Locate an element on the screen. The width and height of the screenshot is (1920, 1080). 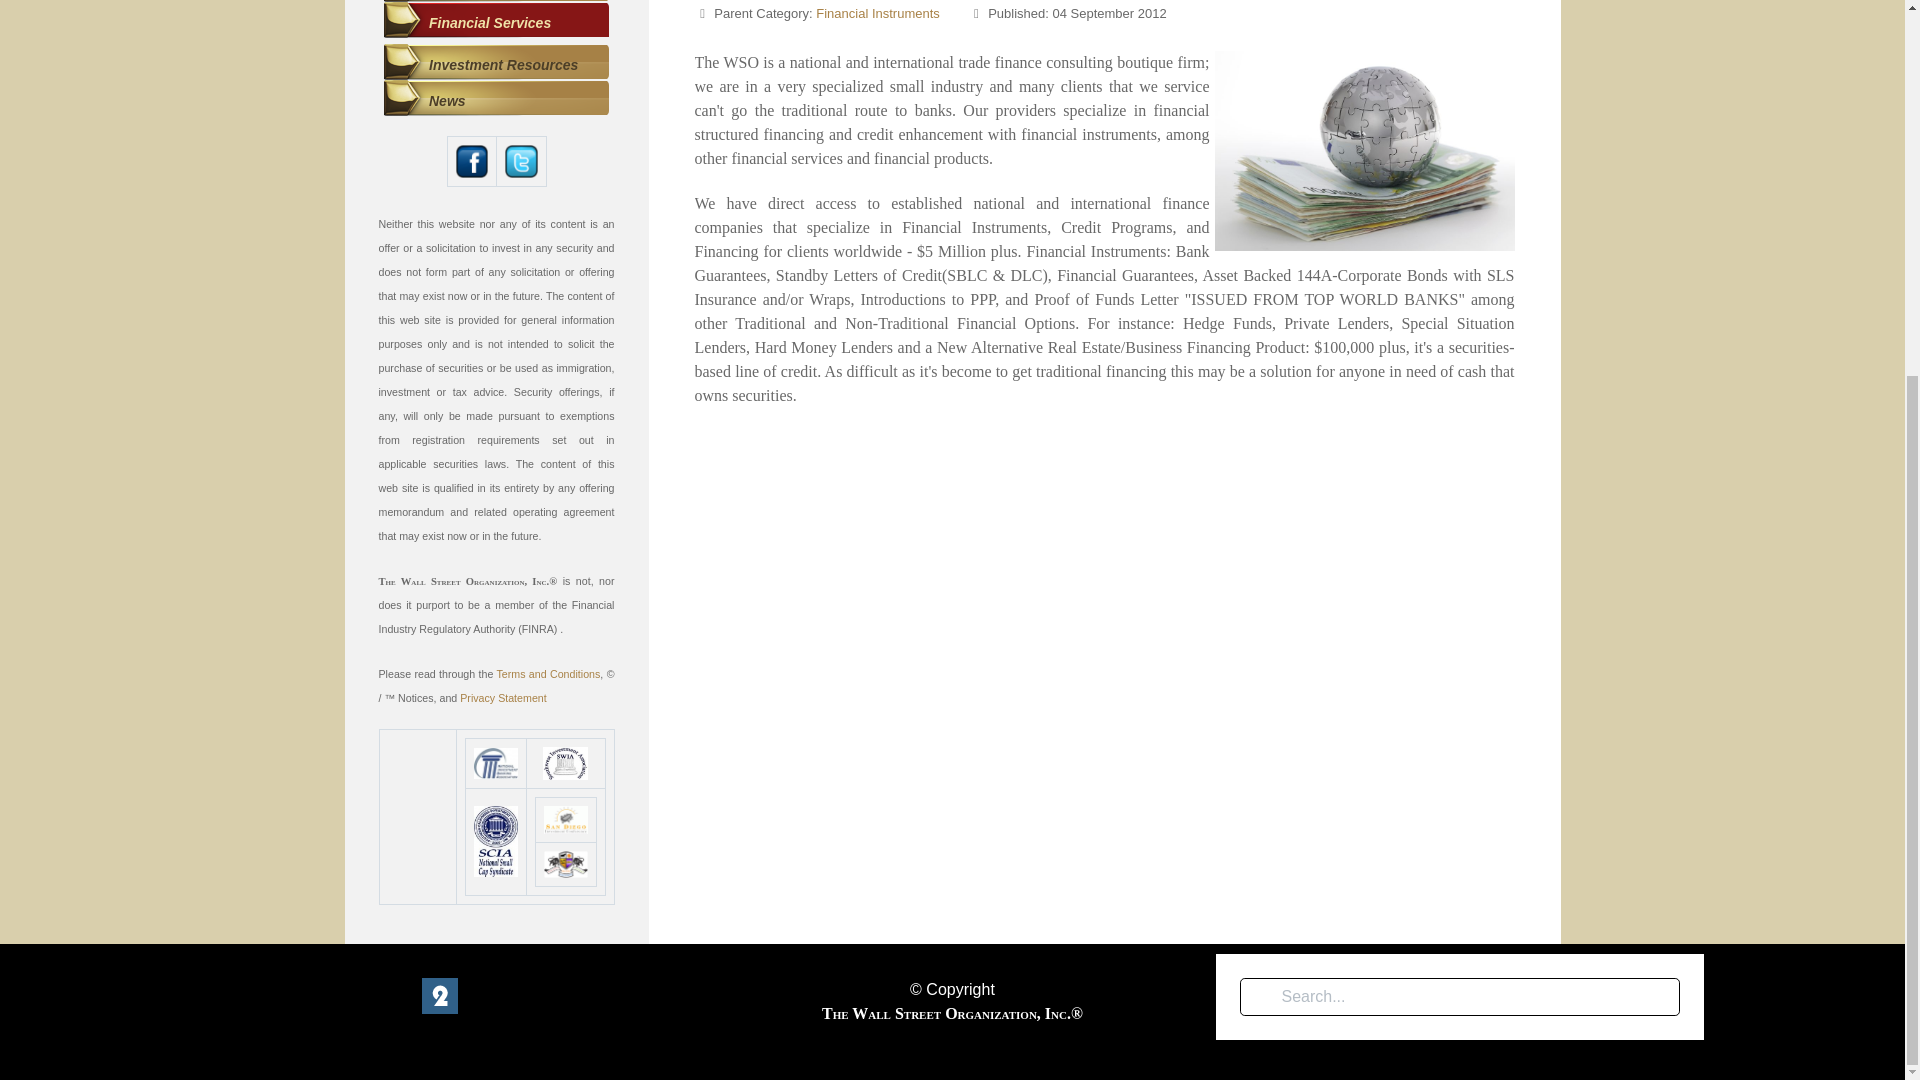
Follow WSO on Twitter is located at coordinates (520, 160).